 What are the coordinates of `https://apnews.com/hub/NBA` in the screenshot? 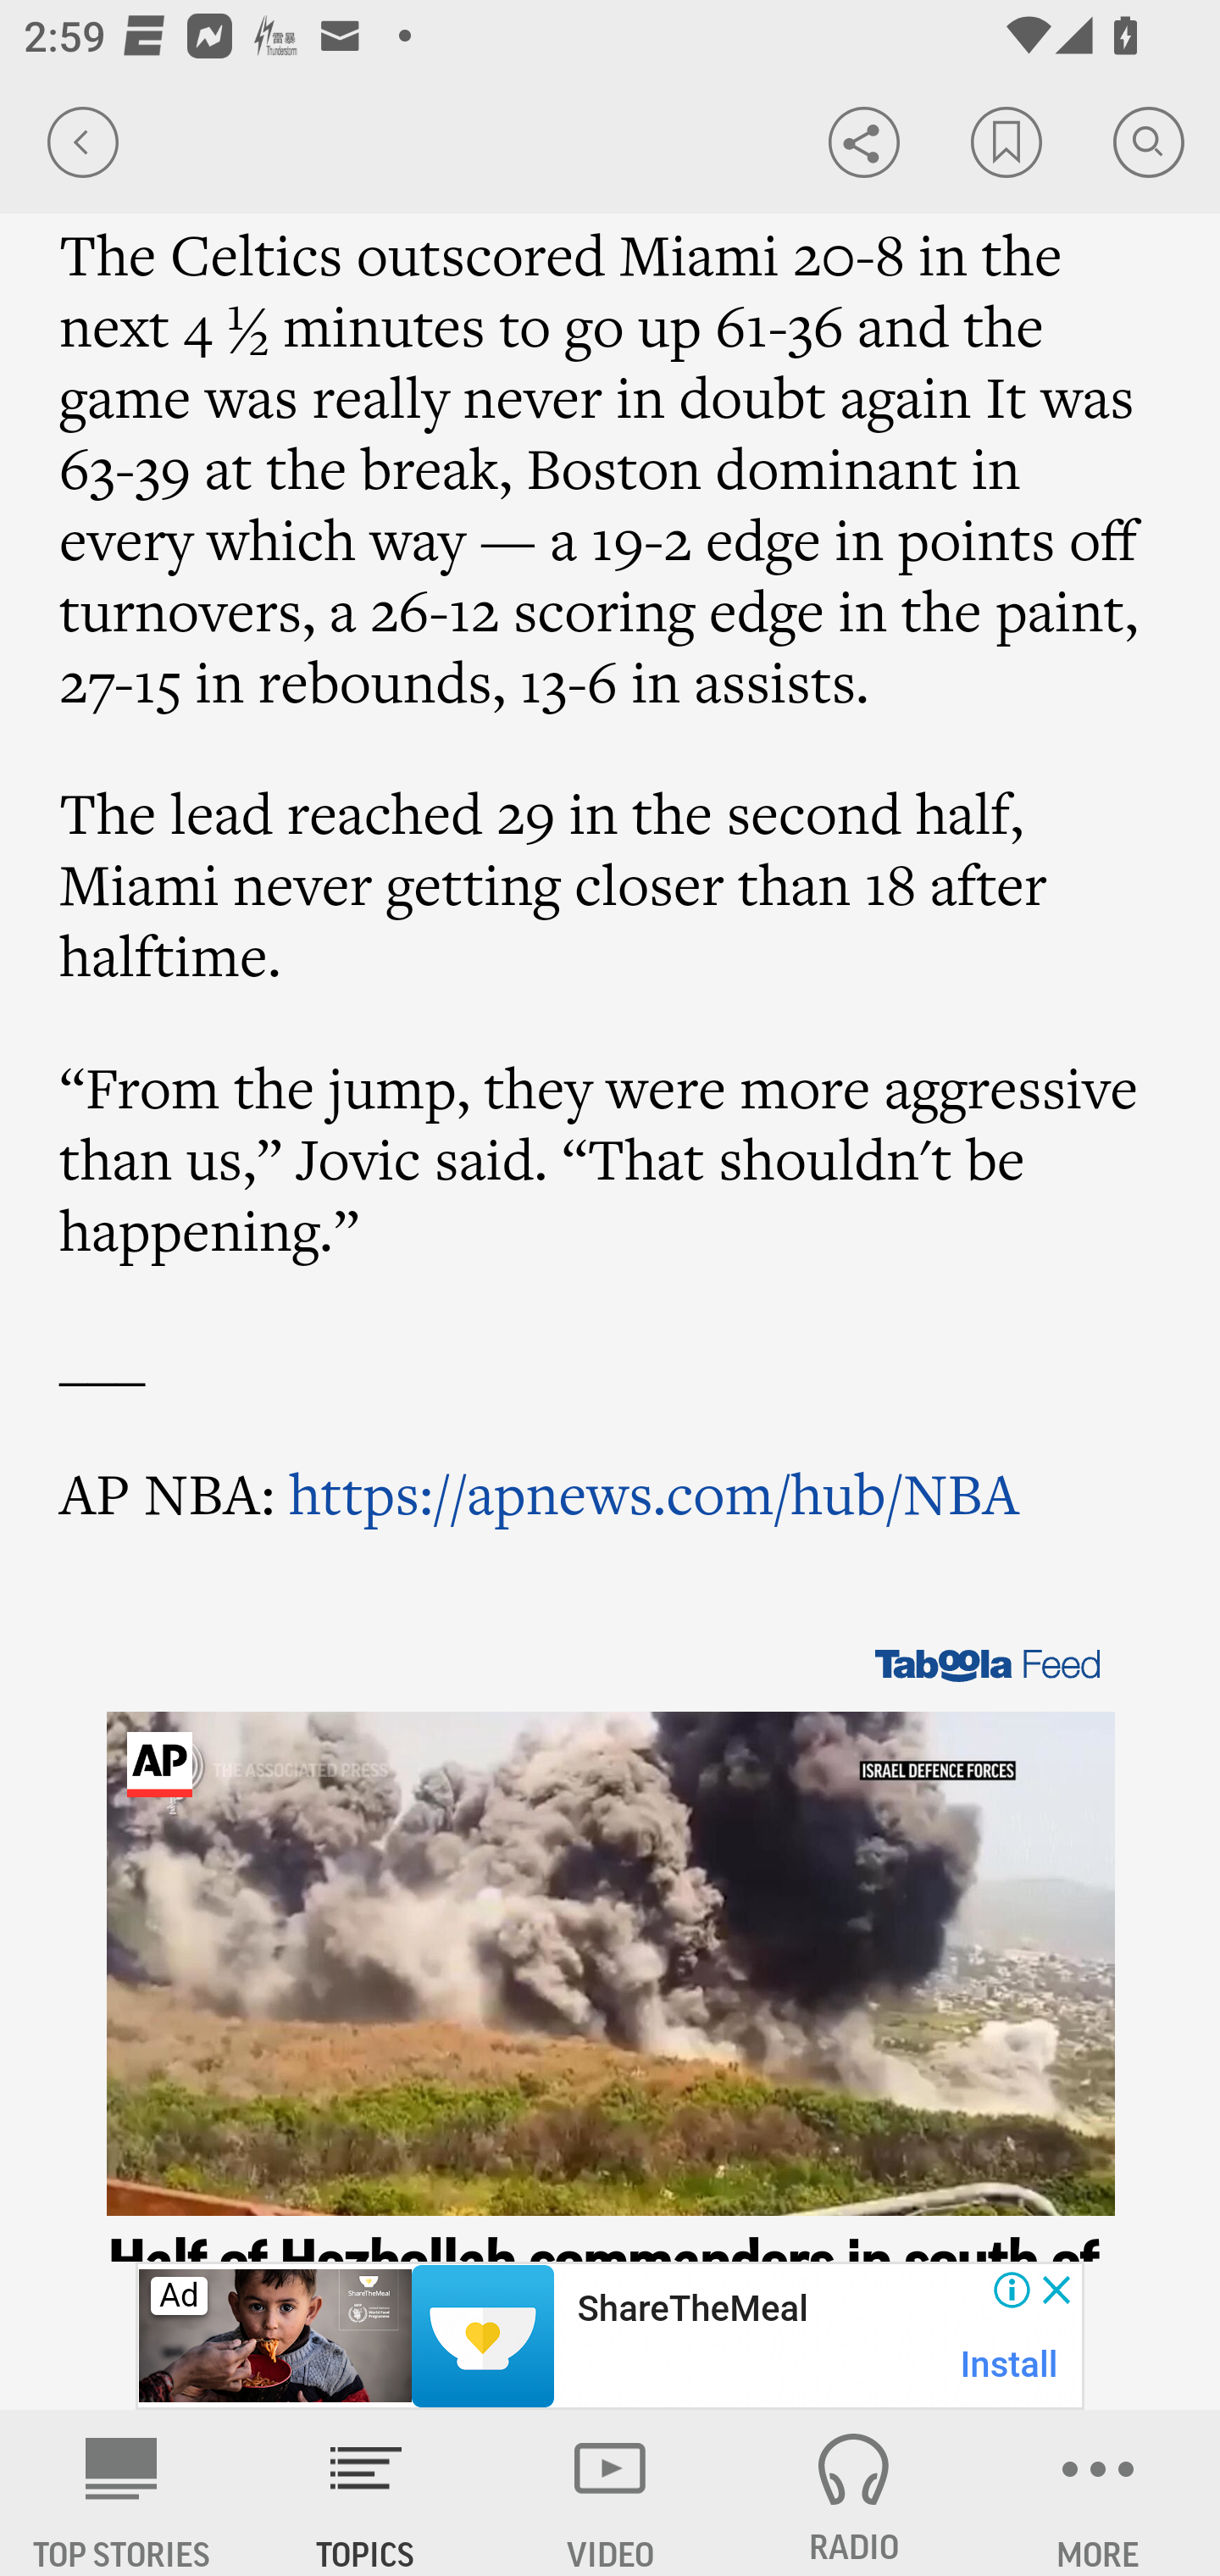 It's located at (652, 1492).